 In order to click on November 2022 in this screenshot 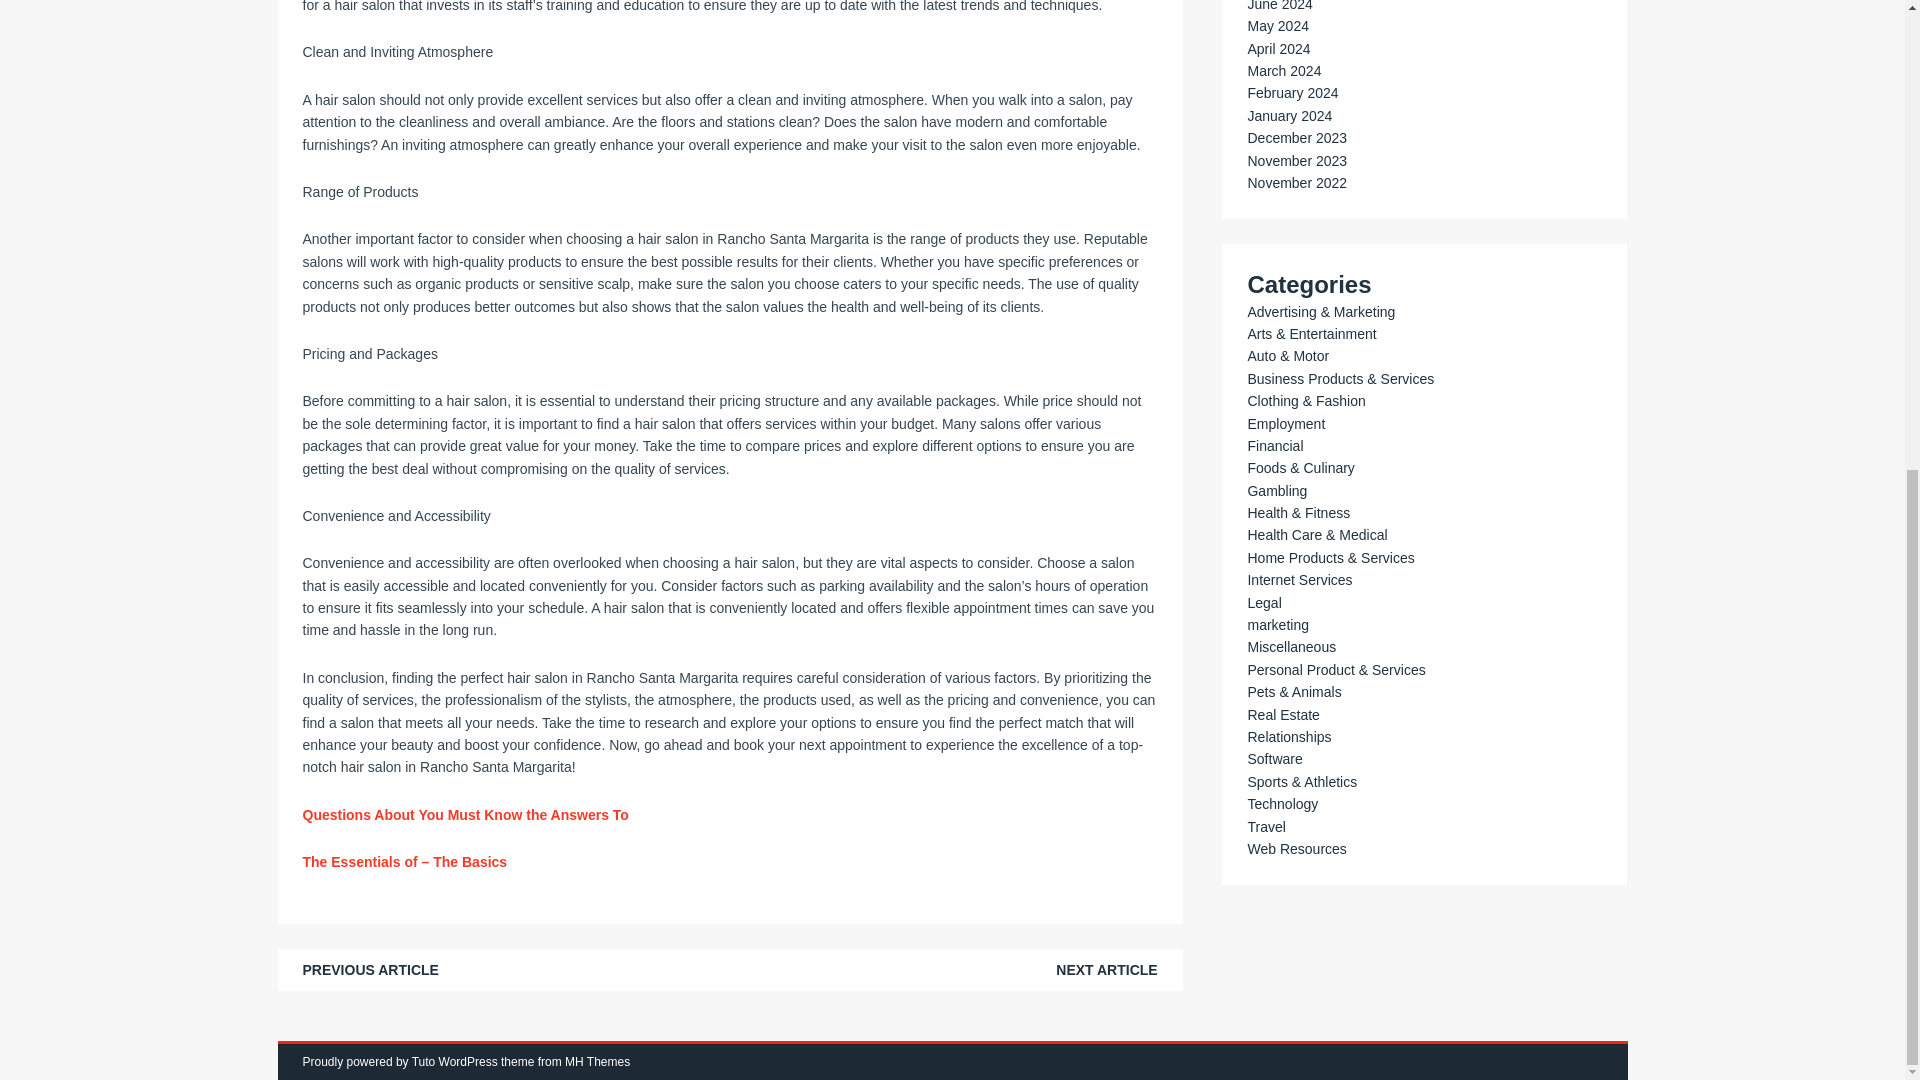, I will do `click(1296, 182)`.